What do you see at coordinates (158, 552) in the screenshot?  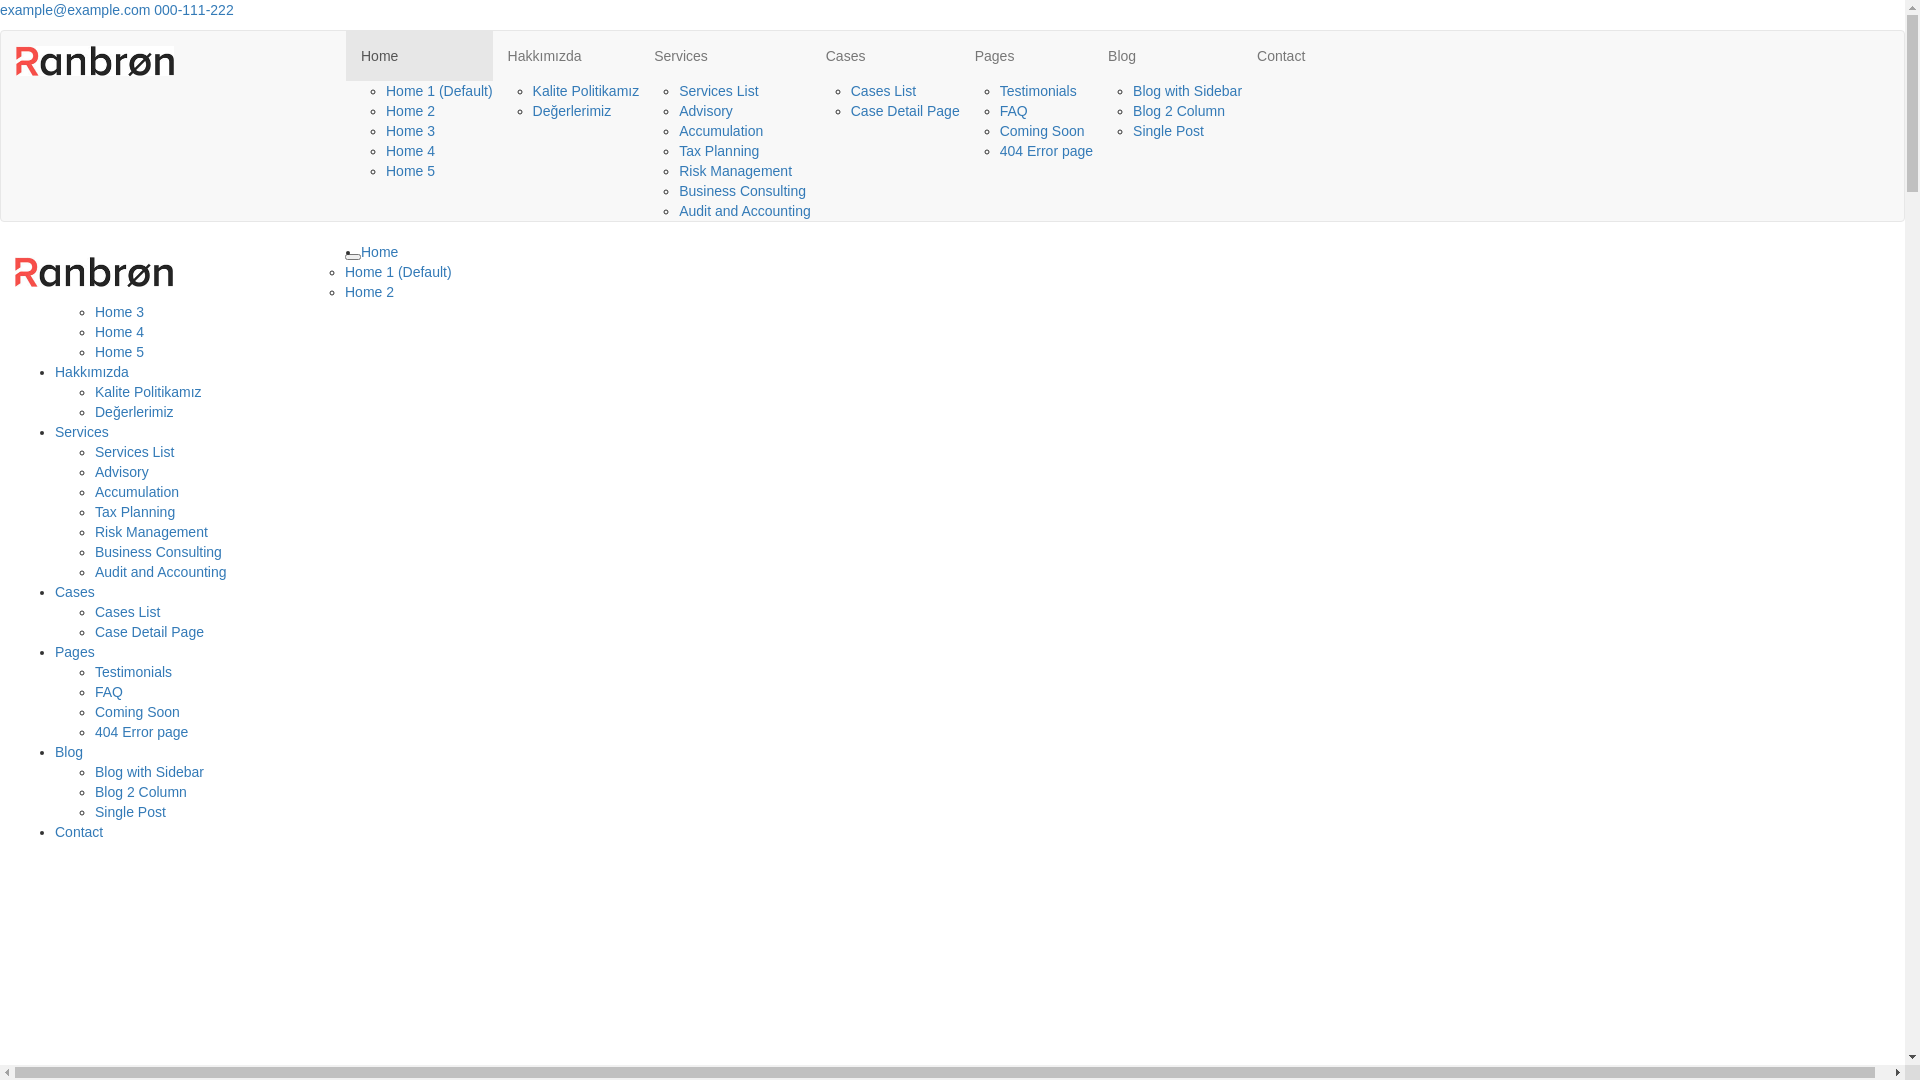 I see `Business Consulting` at bounding box center [158, 552].